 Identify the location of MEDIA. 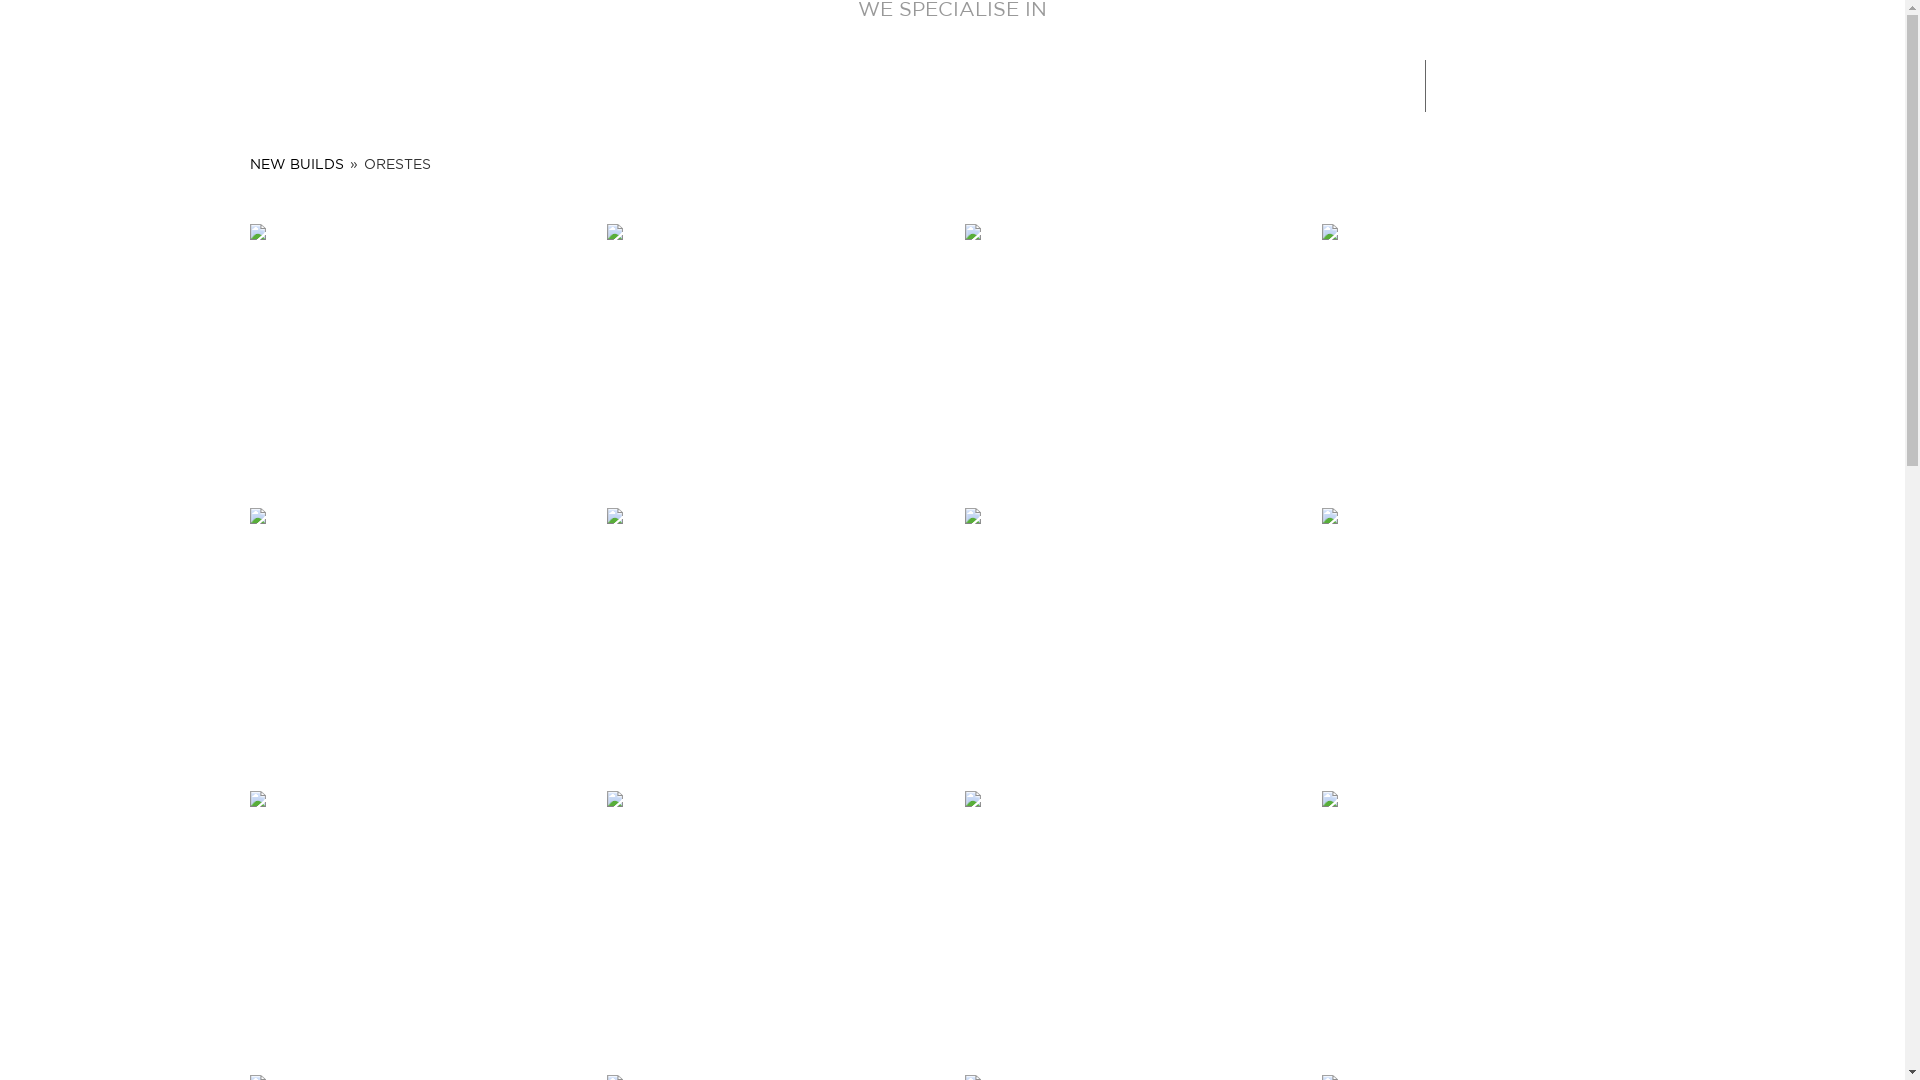
(1112, 83).